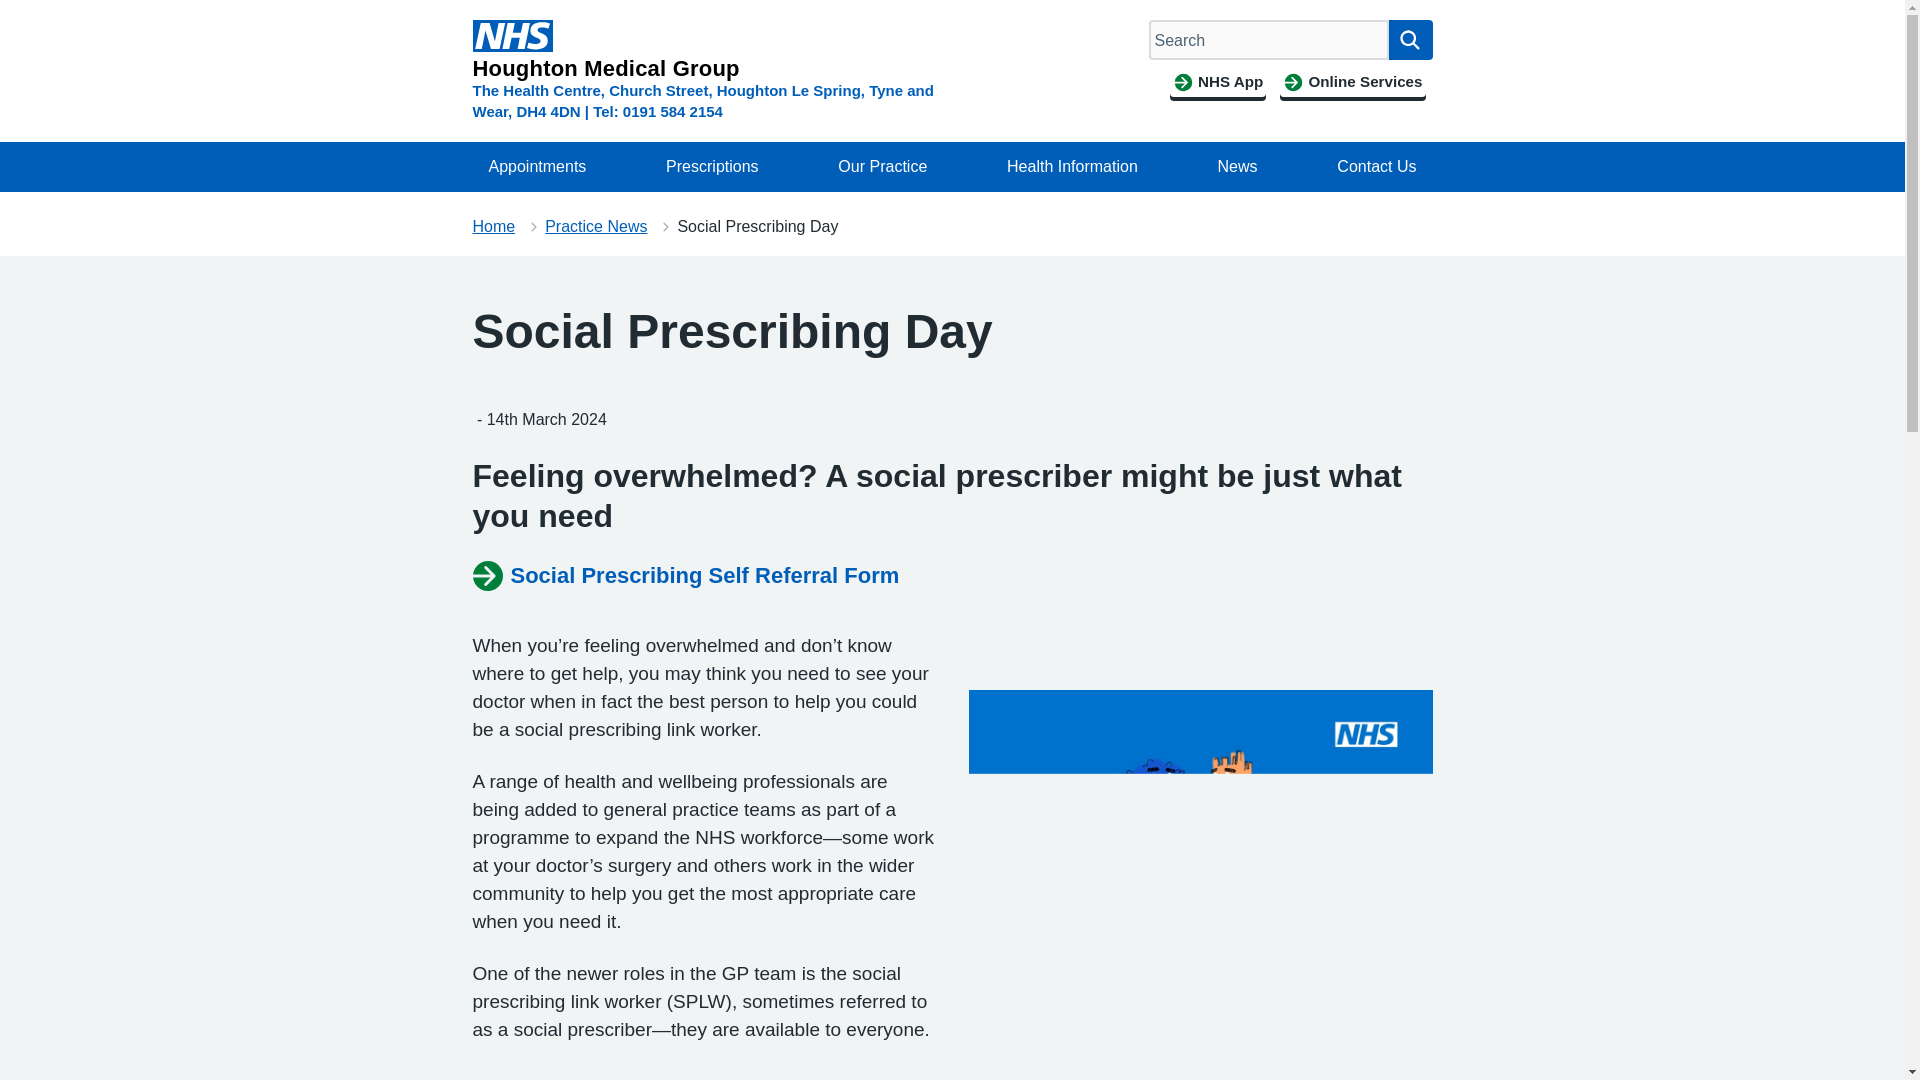 The height and width of the screenshot is (1080, 1920). What do you see at coordinates (512, 36) in the screenshot?
I see `NHS Logo` at bounding box center [512, 36].